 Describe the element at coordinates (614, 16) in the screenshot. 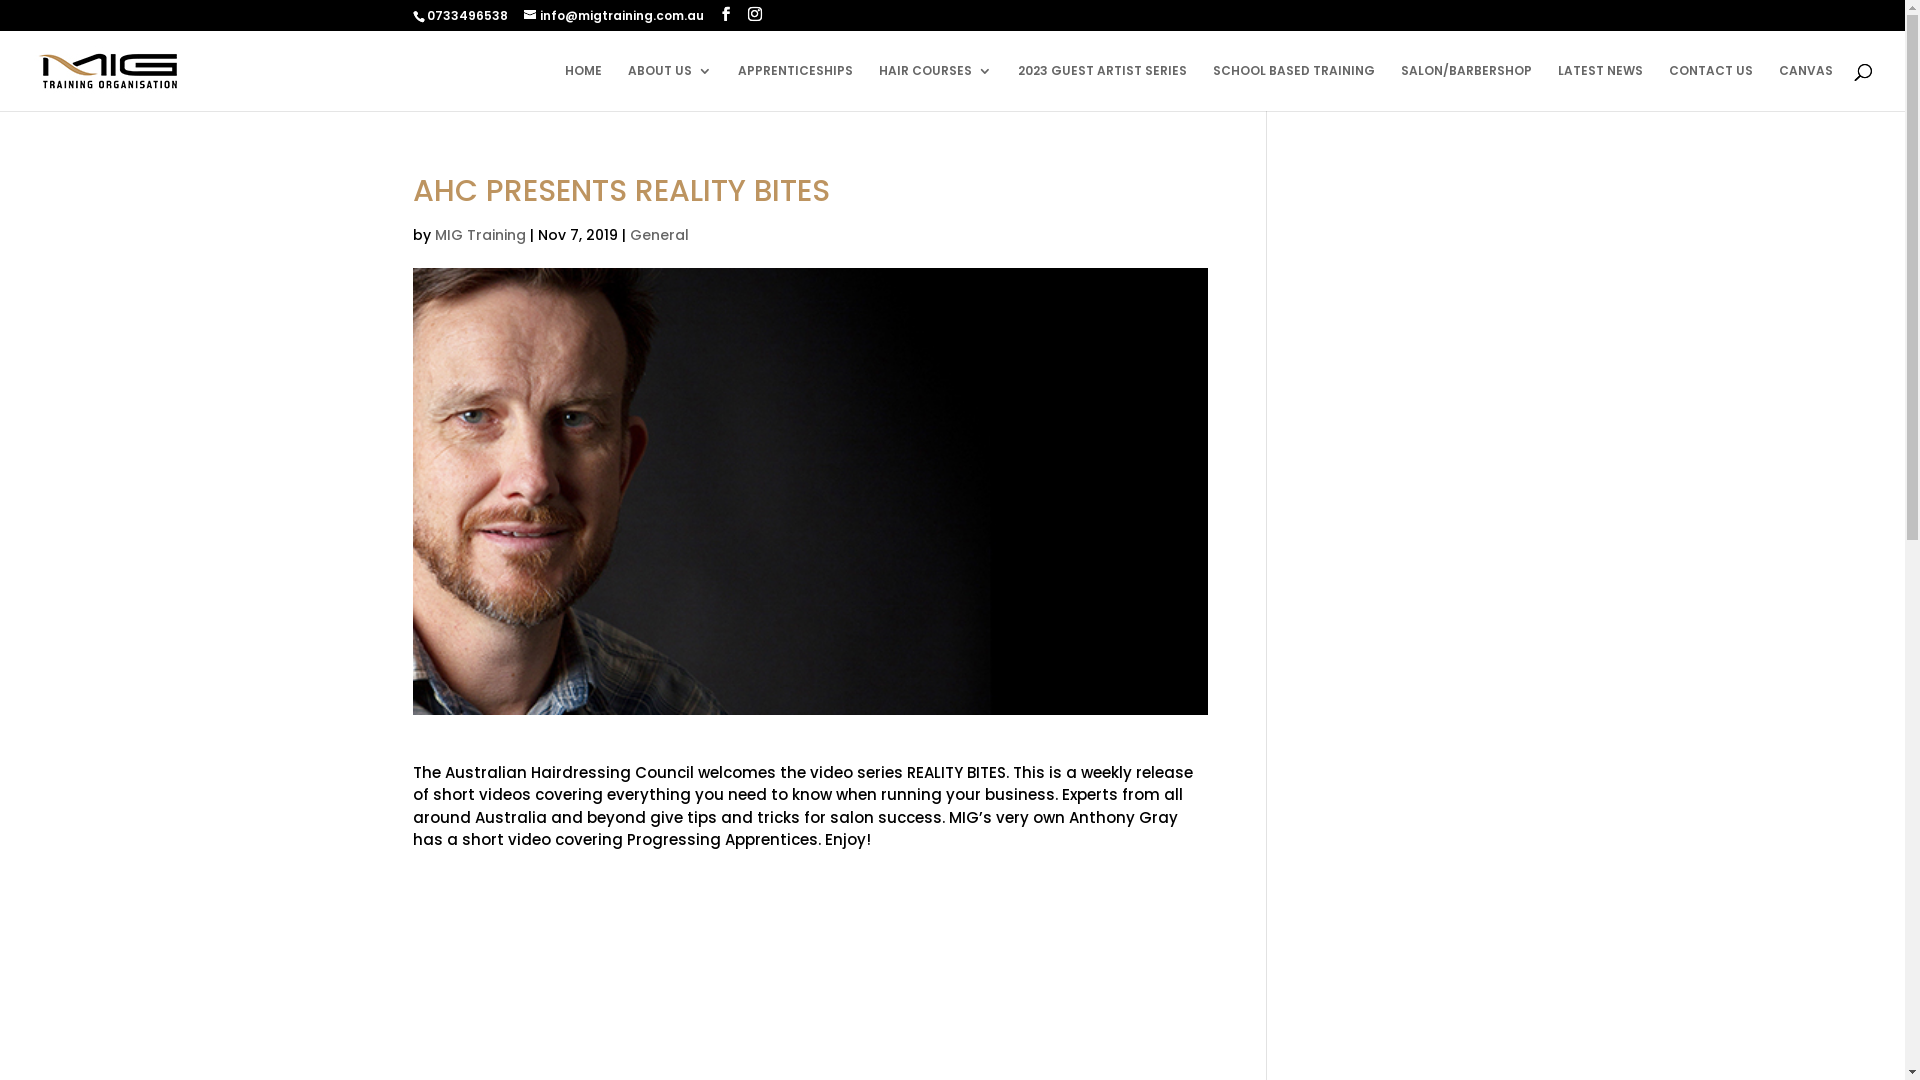

I see `info@migtraining.com.au` at that location.